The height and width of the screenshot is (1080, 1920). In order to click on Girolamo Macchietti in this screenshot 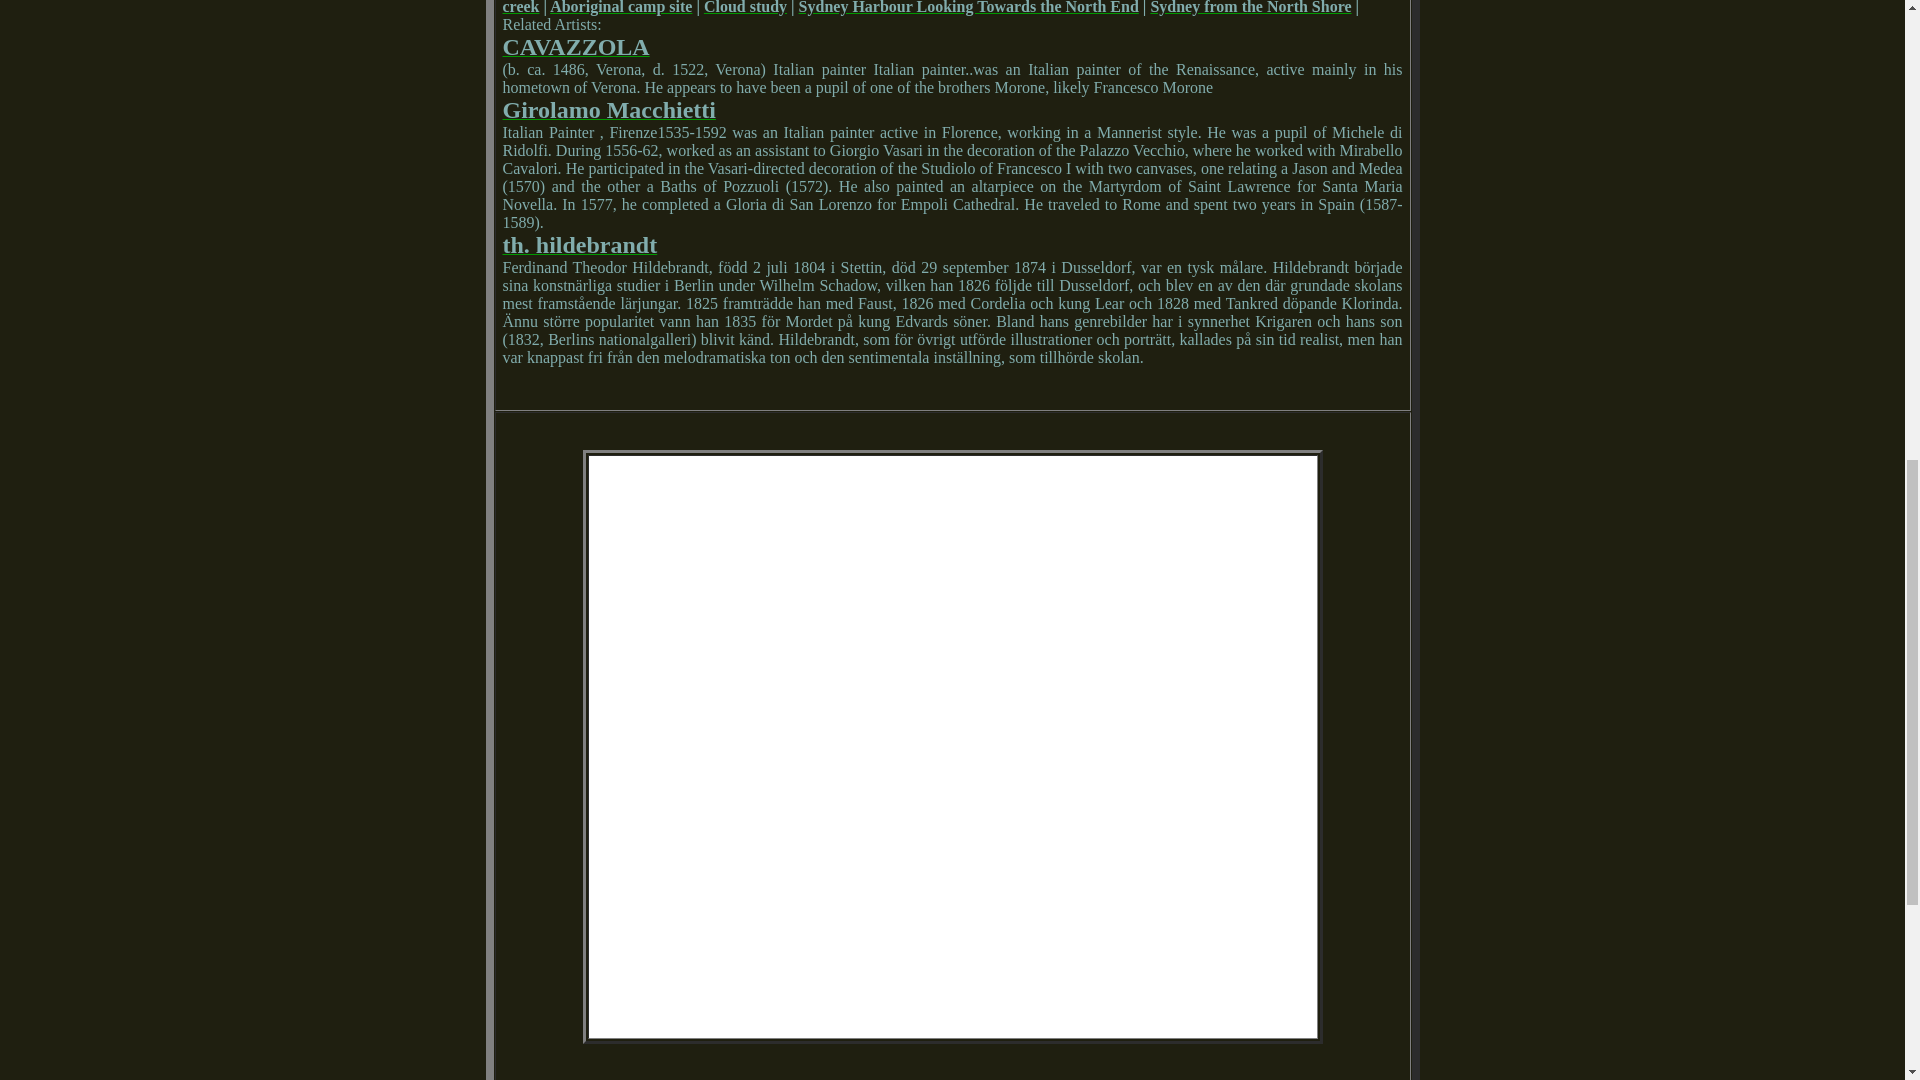, I will do `click(608, 112)`.